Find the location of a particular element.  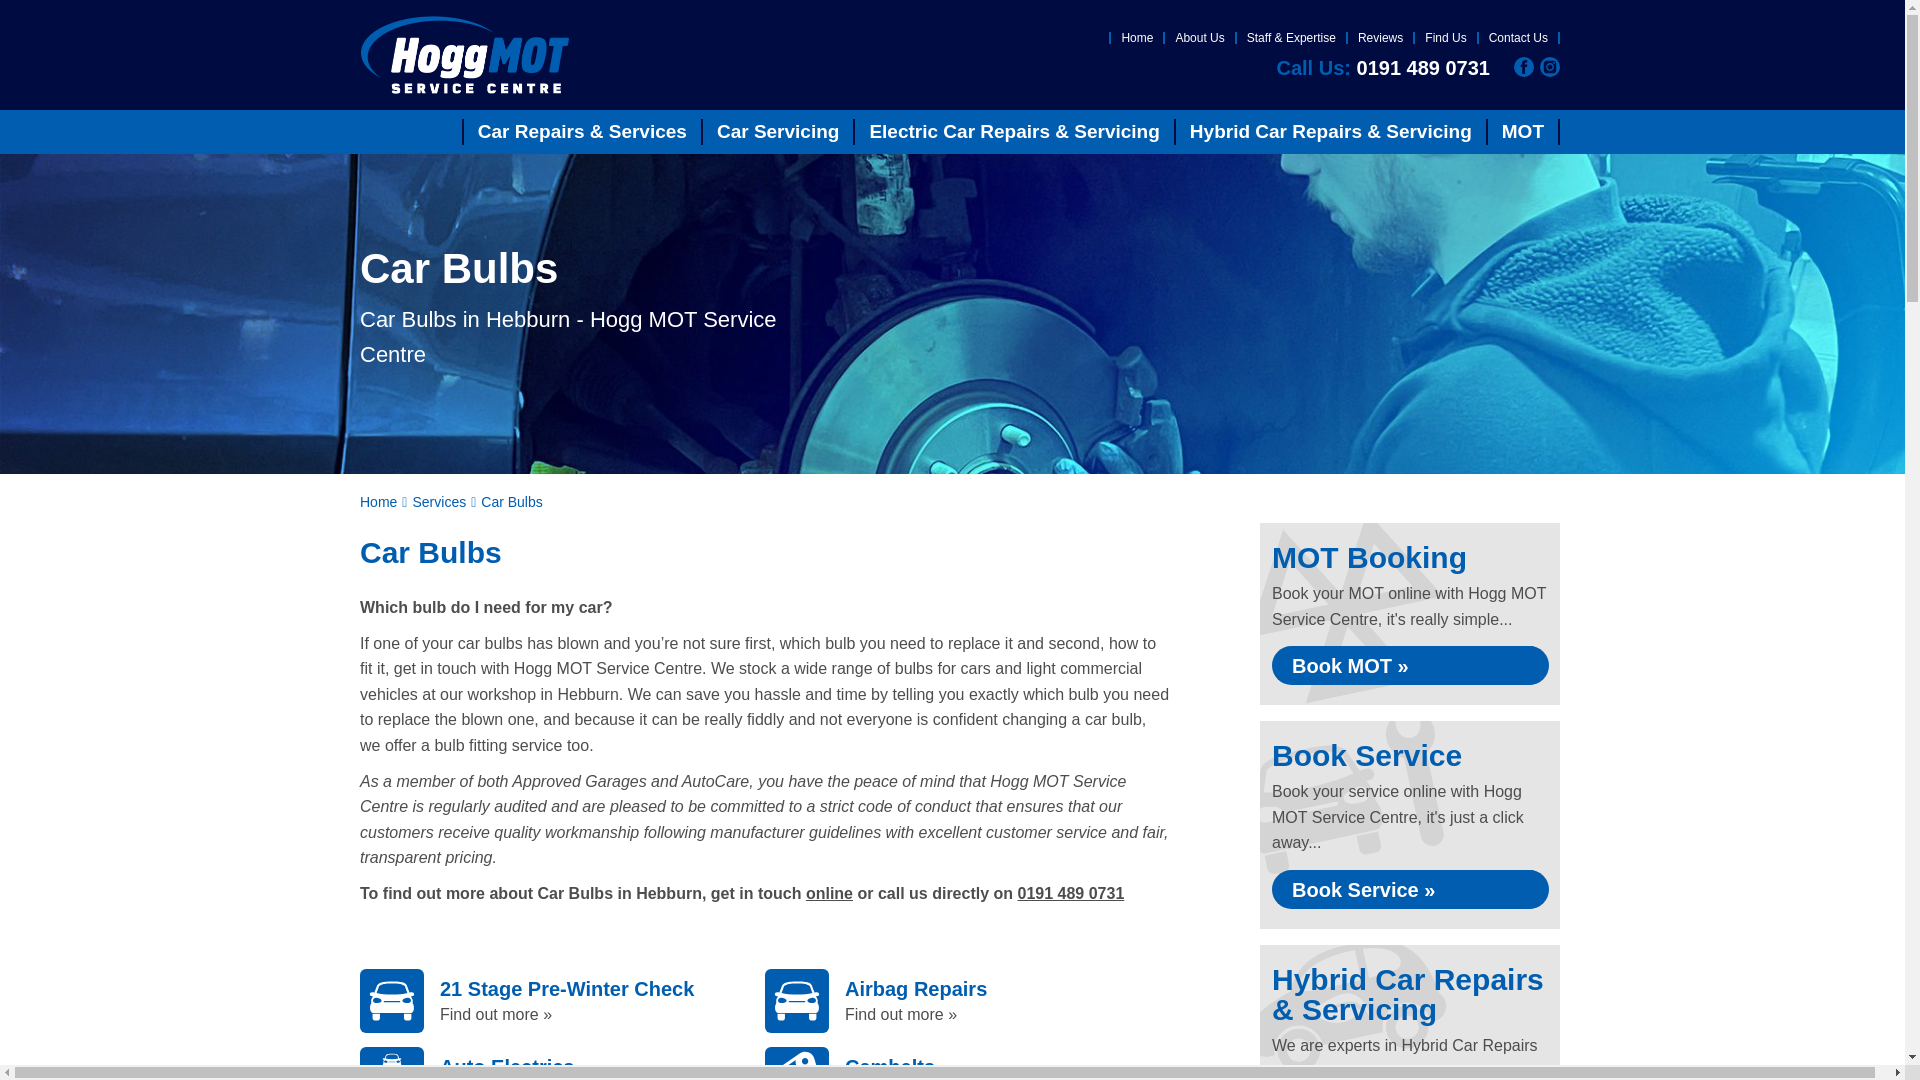

About Us is located at coordinates (1200, 38).